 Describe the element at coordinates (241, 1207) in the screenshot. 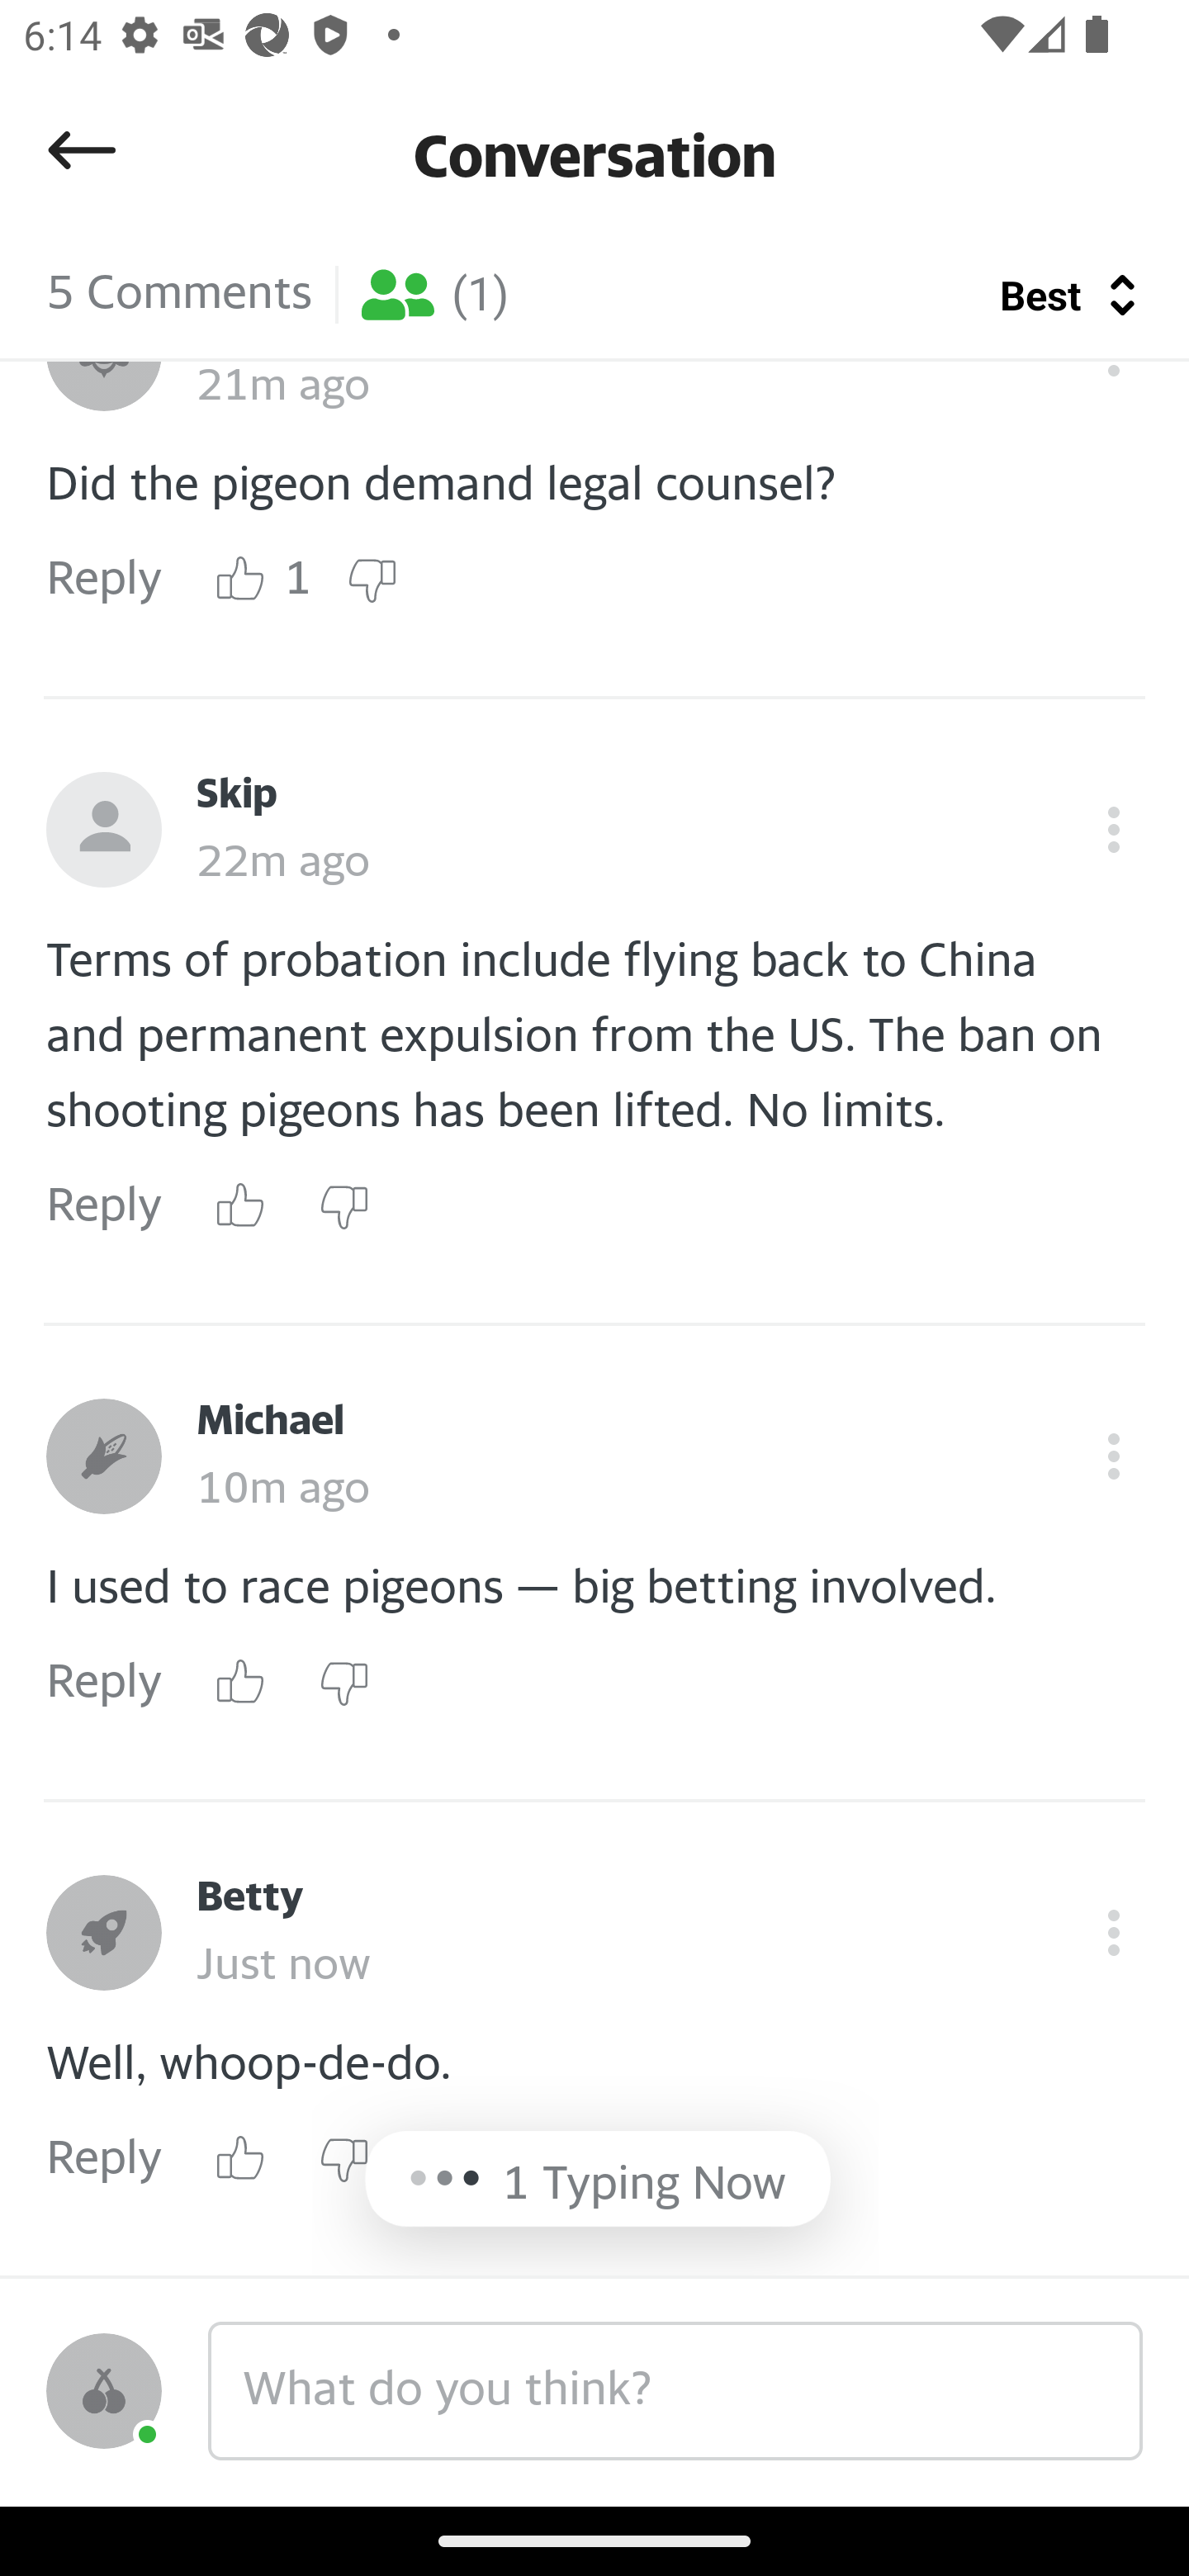

I see `Up vote button Up vote button Up vote button` at that location.